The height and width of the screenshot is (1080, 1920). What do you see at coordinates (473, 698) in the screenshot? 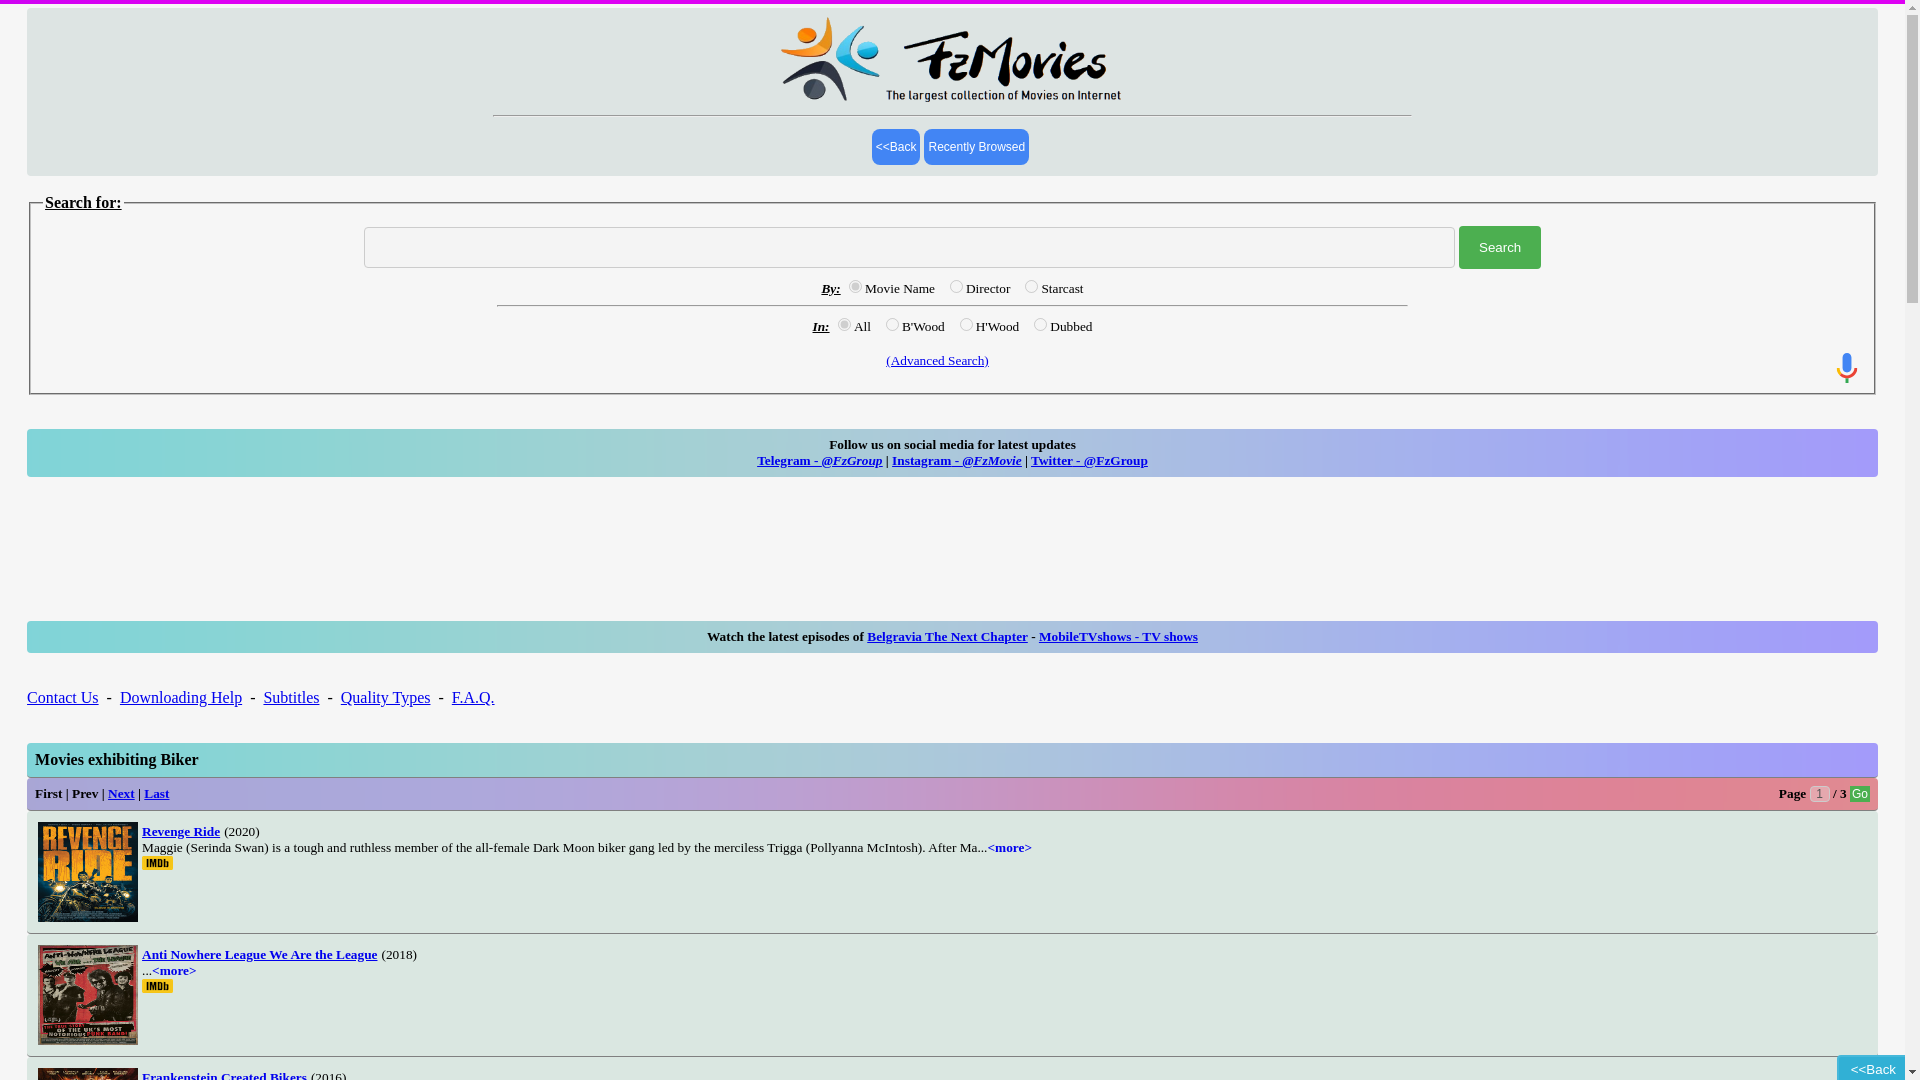
I see `F.A.Q.` at bounding box center [473, 698].